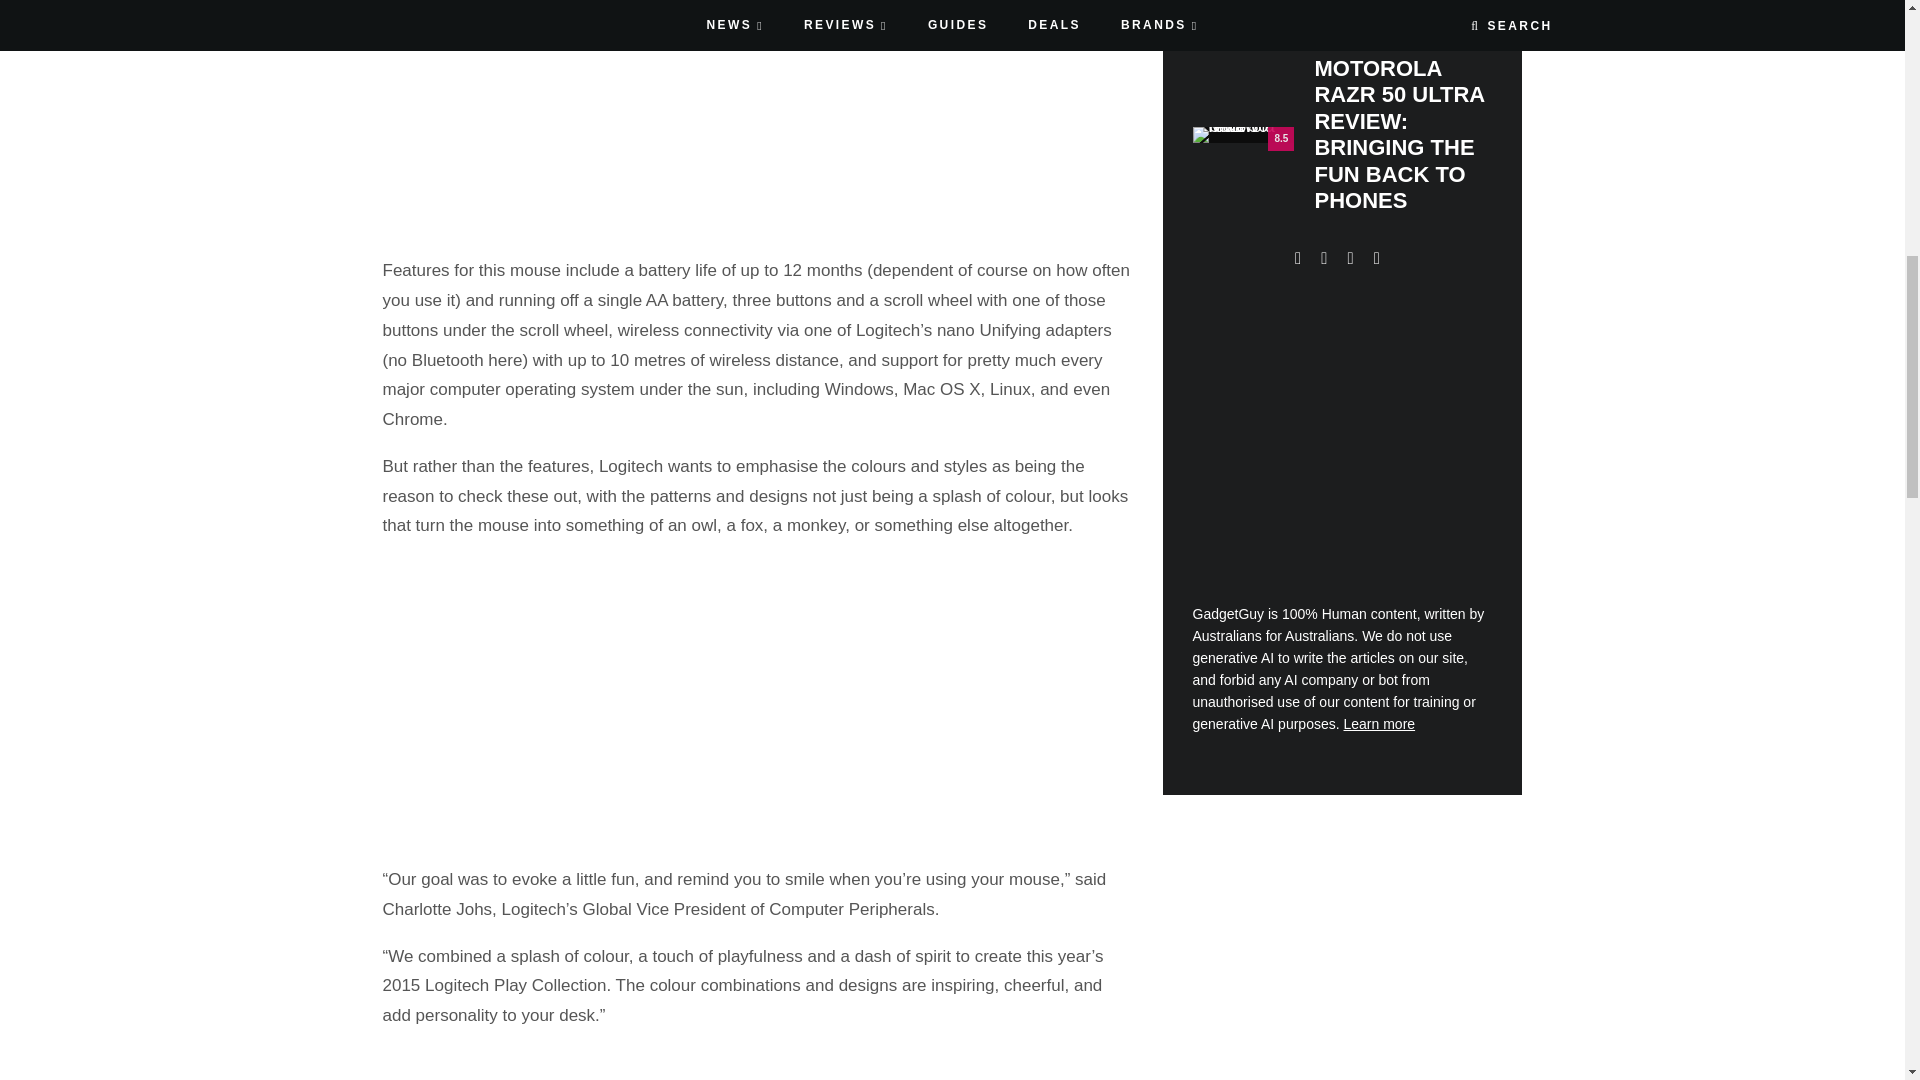 The image size is (1920, 1080). I want to click on Motorola Razr 50 Ultra review, so click(1243, 134).